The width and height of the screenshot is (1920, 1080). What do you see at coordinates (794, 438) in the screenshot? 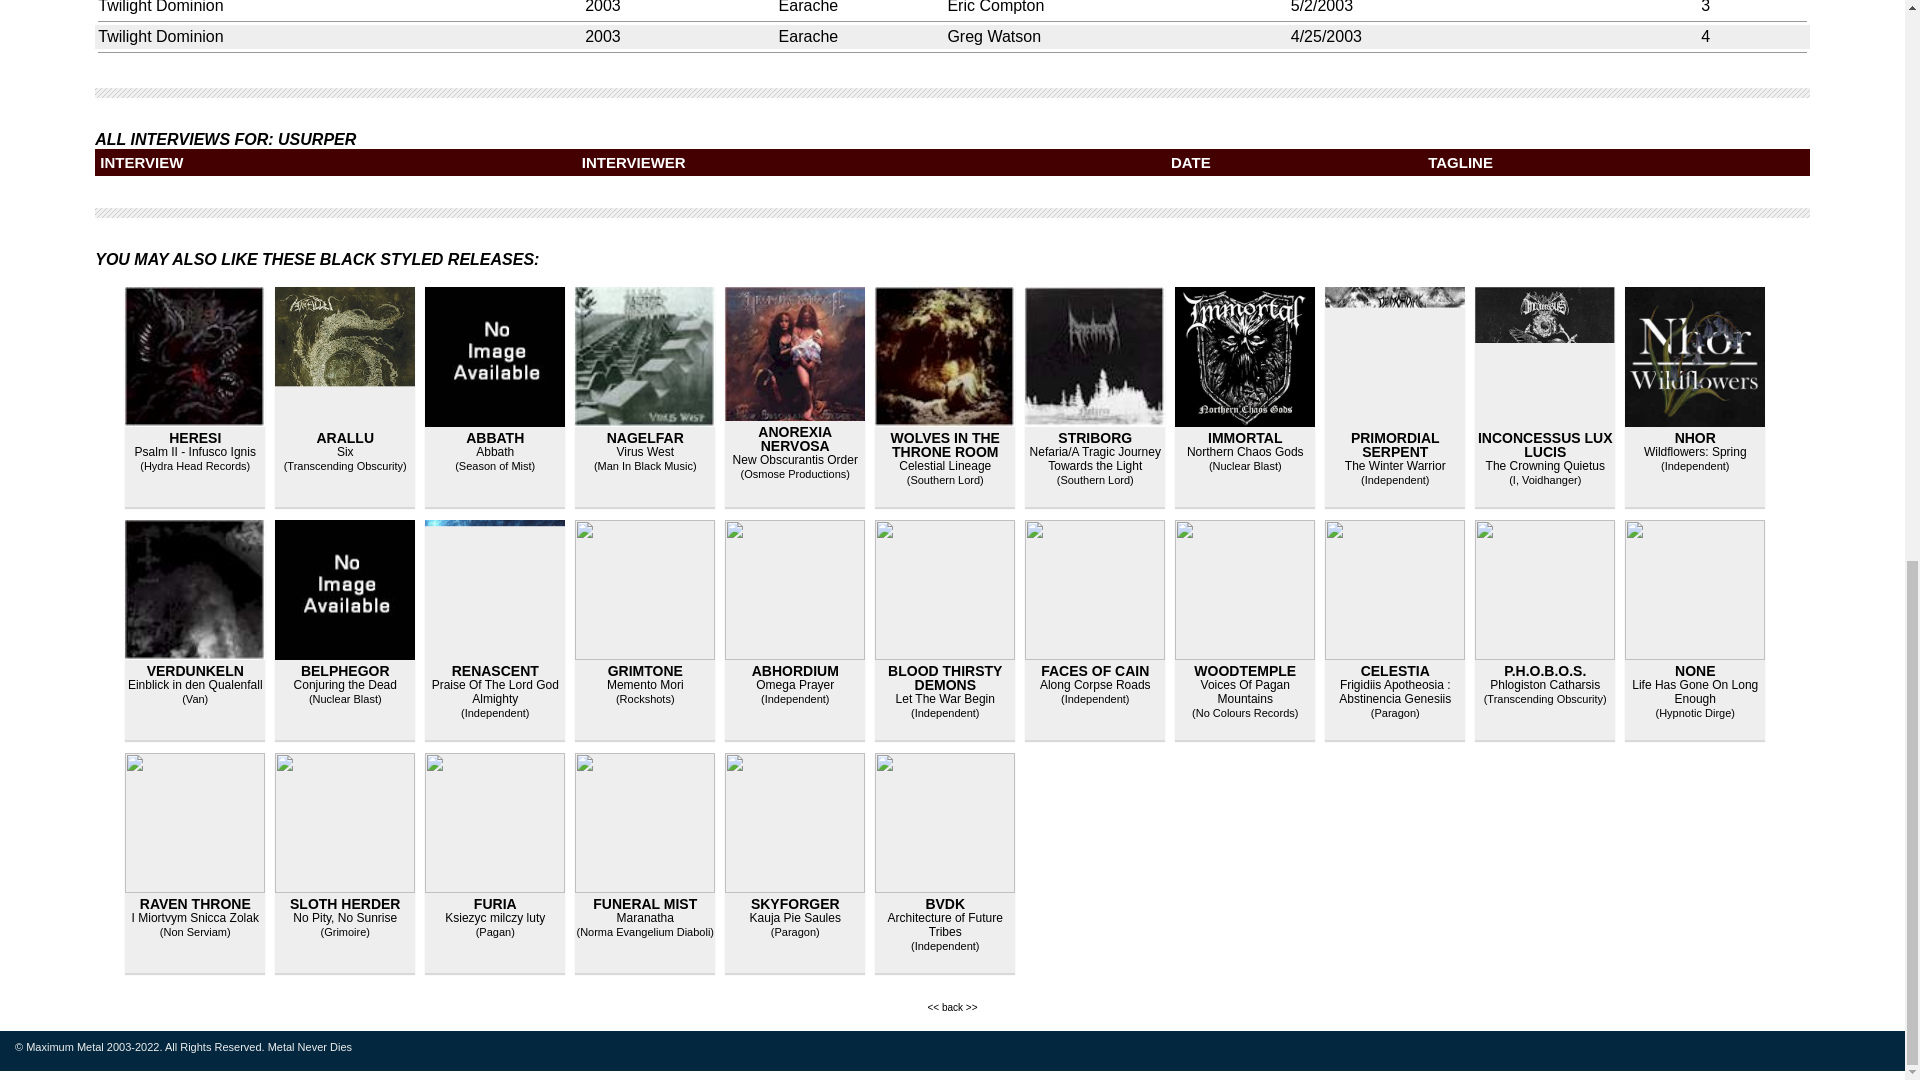
I see `ANOREXIA NERVOSA` at bounding box center [794, 438].